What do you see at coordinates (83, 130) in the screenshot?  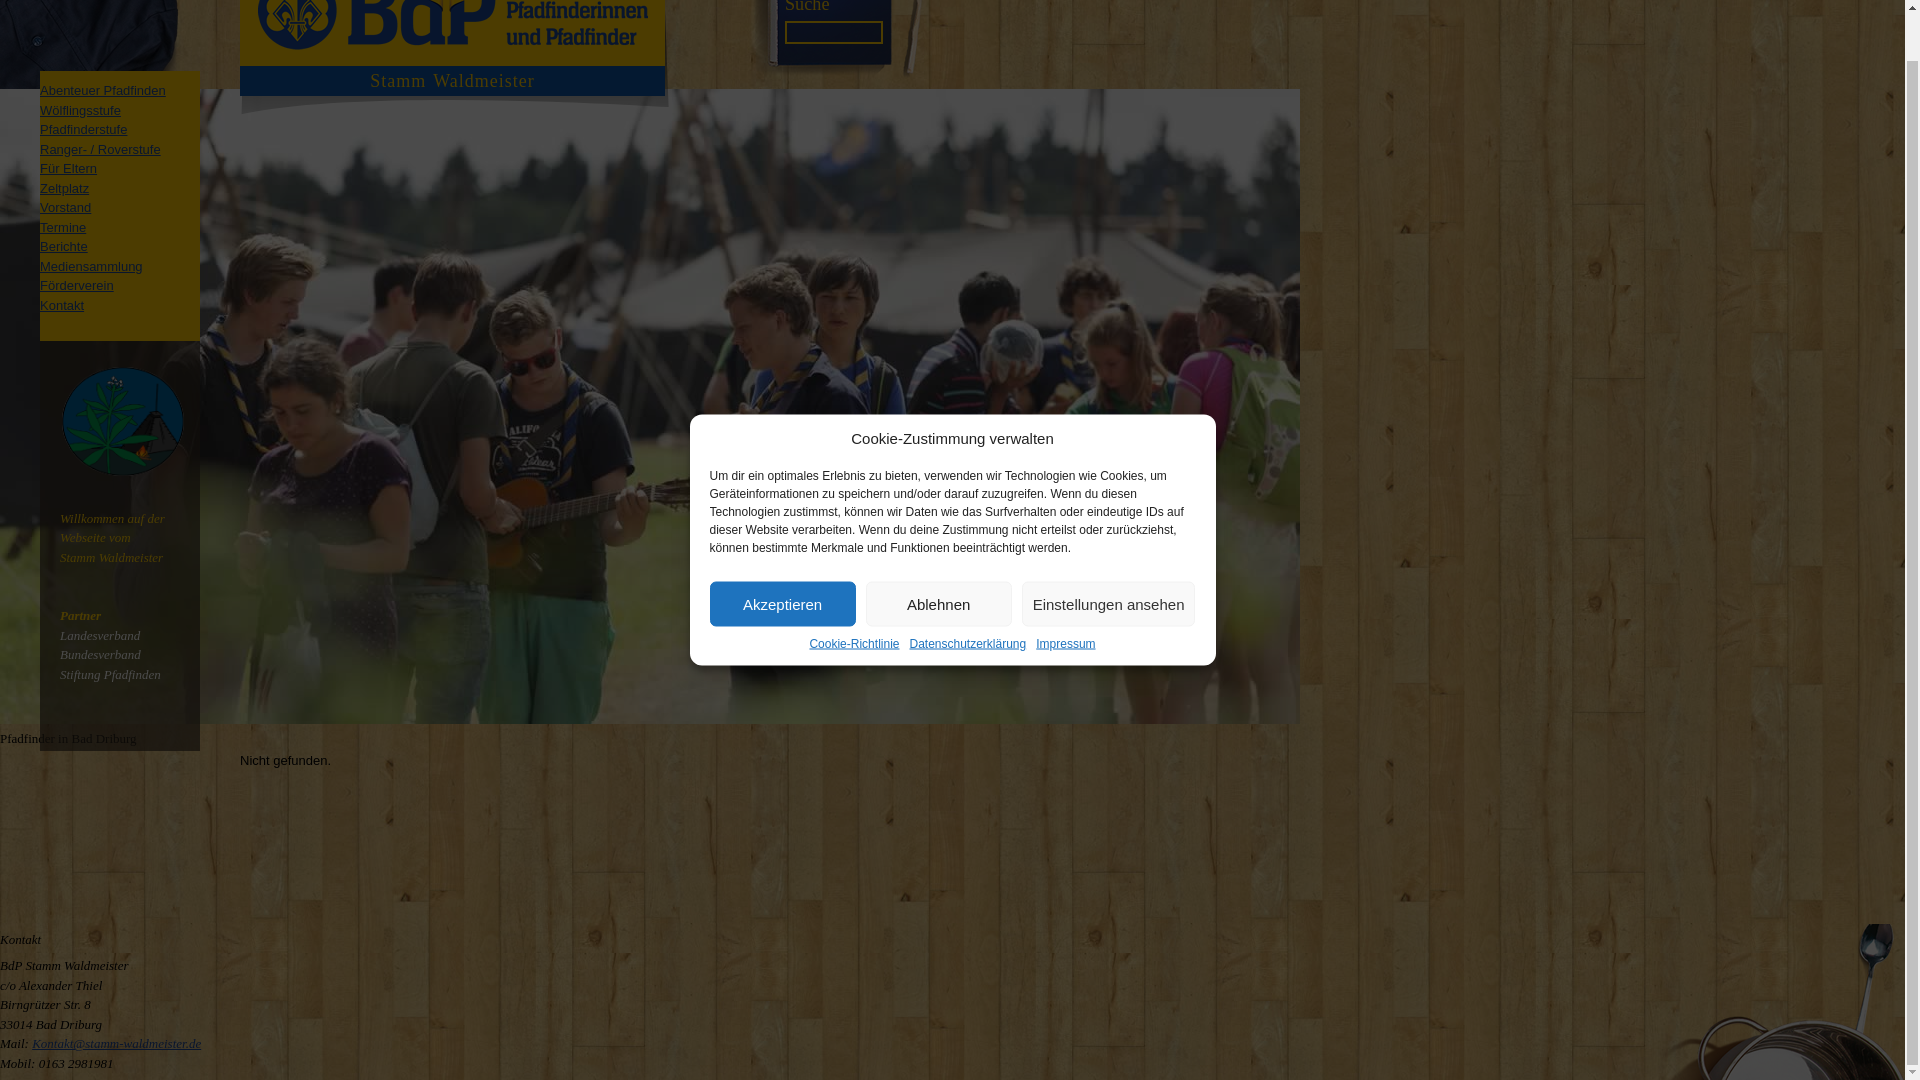 I see `Pfadfinderstufe` at bounding box center [83, 130].